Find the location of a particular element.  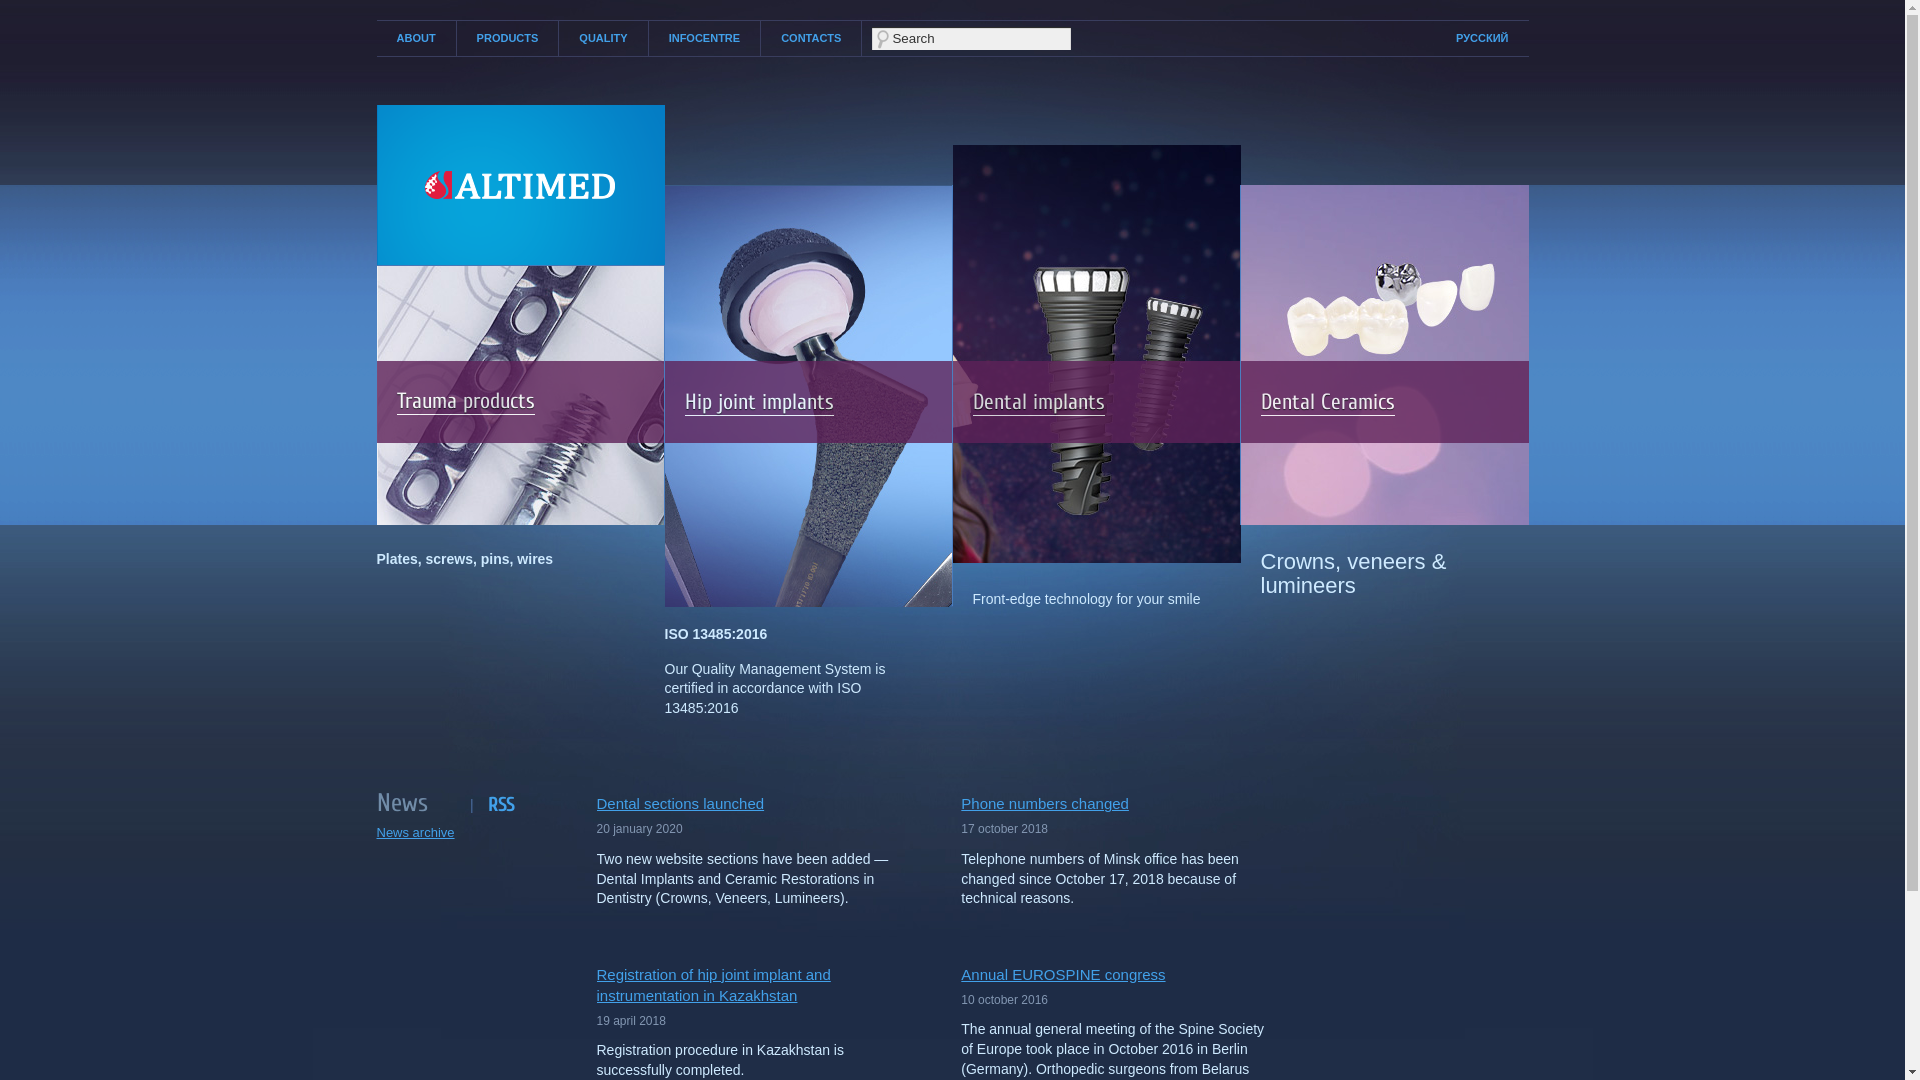

INFOCENTRE is located at coordinates (705, 38).